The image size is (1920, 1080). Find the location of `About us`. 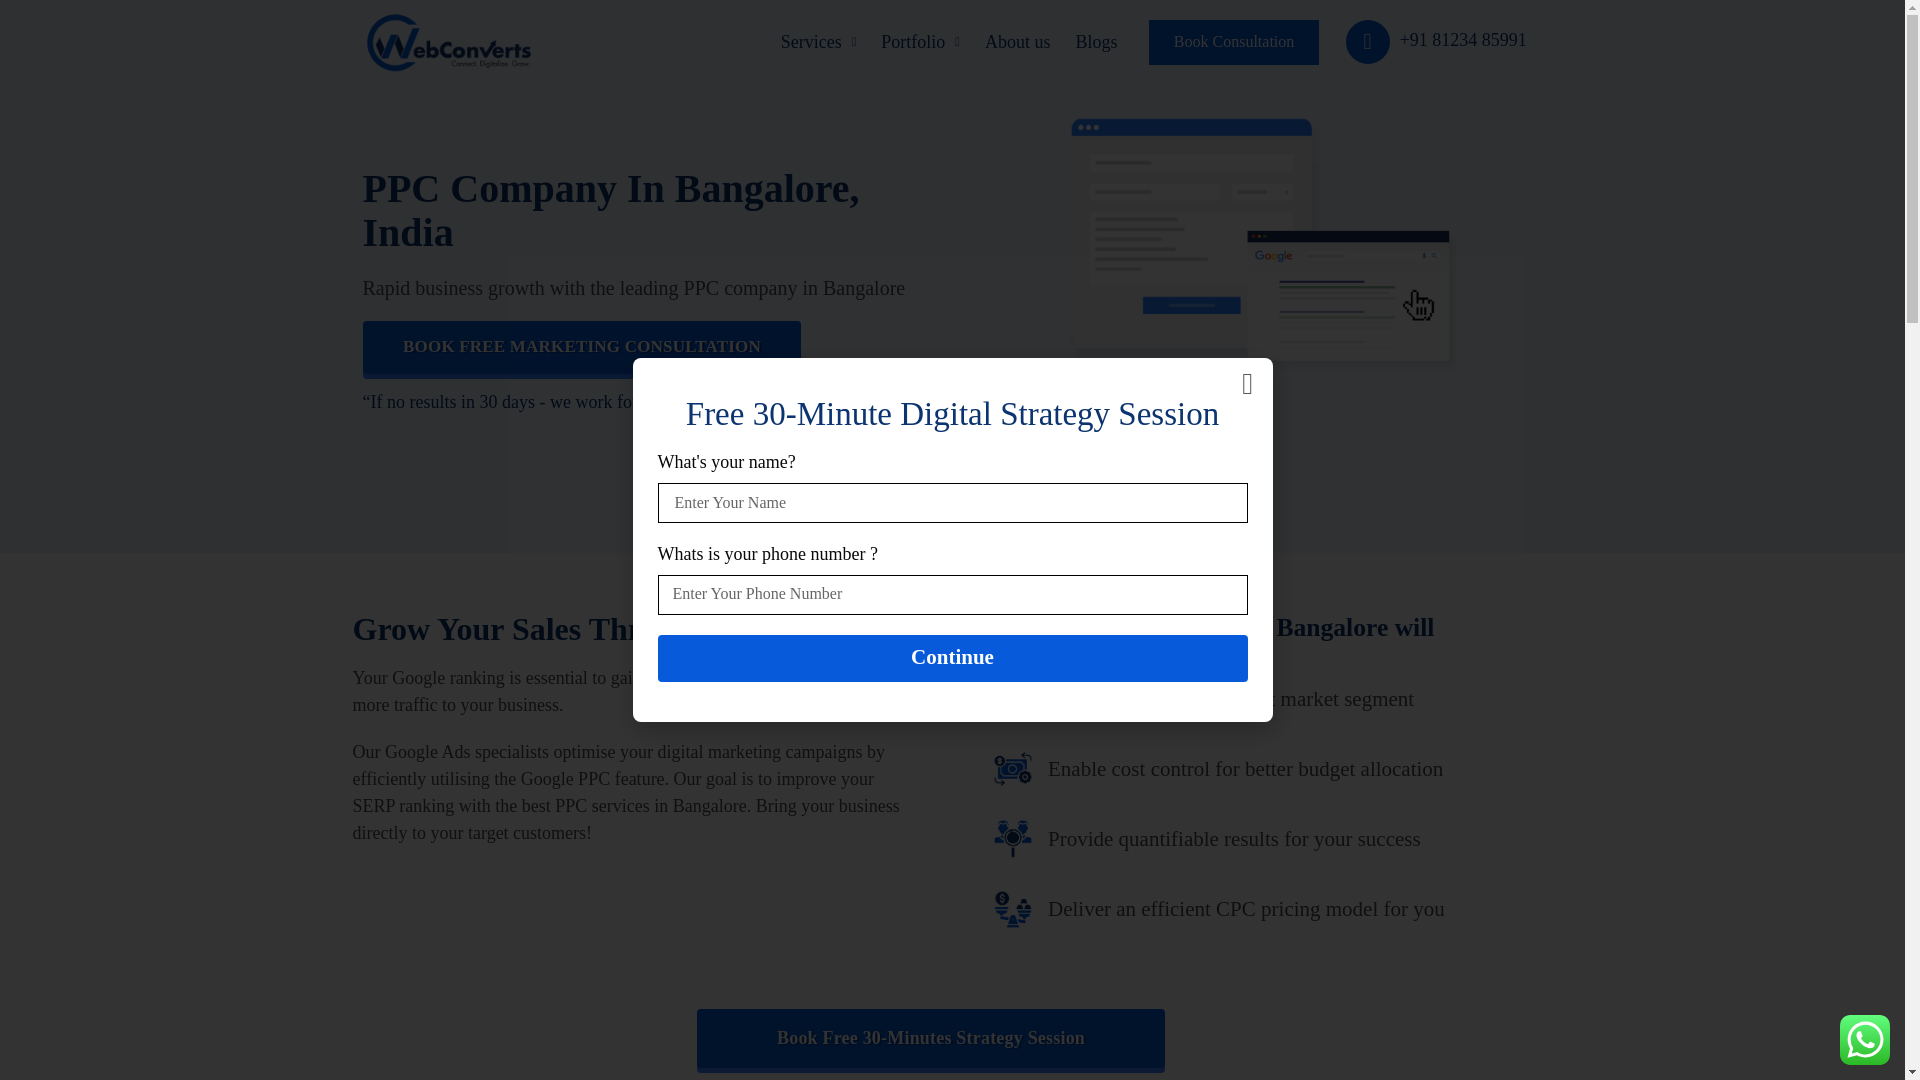

About us is located at coordinates (1018, 42).